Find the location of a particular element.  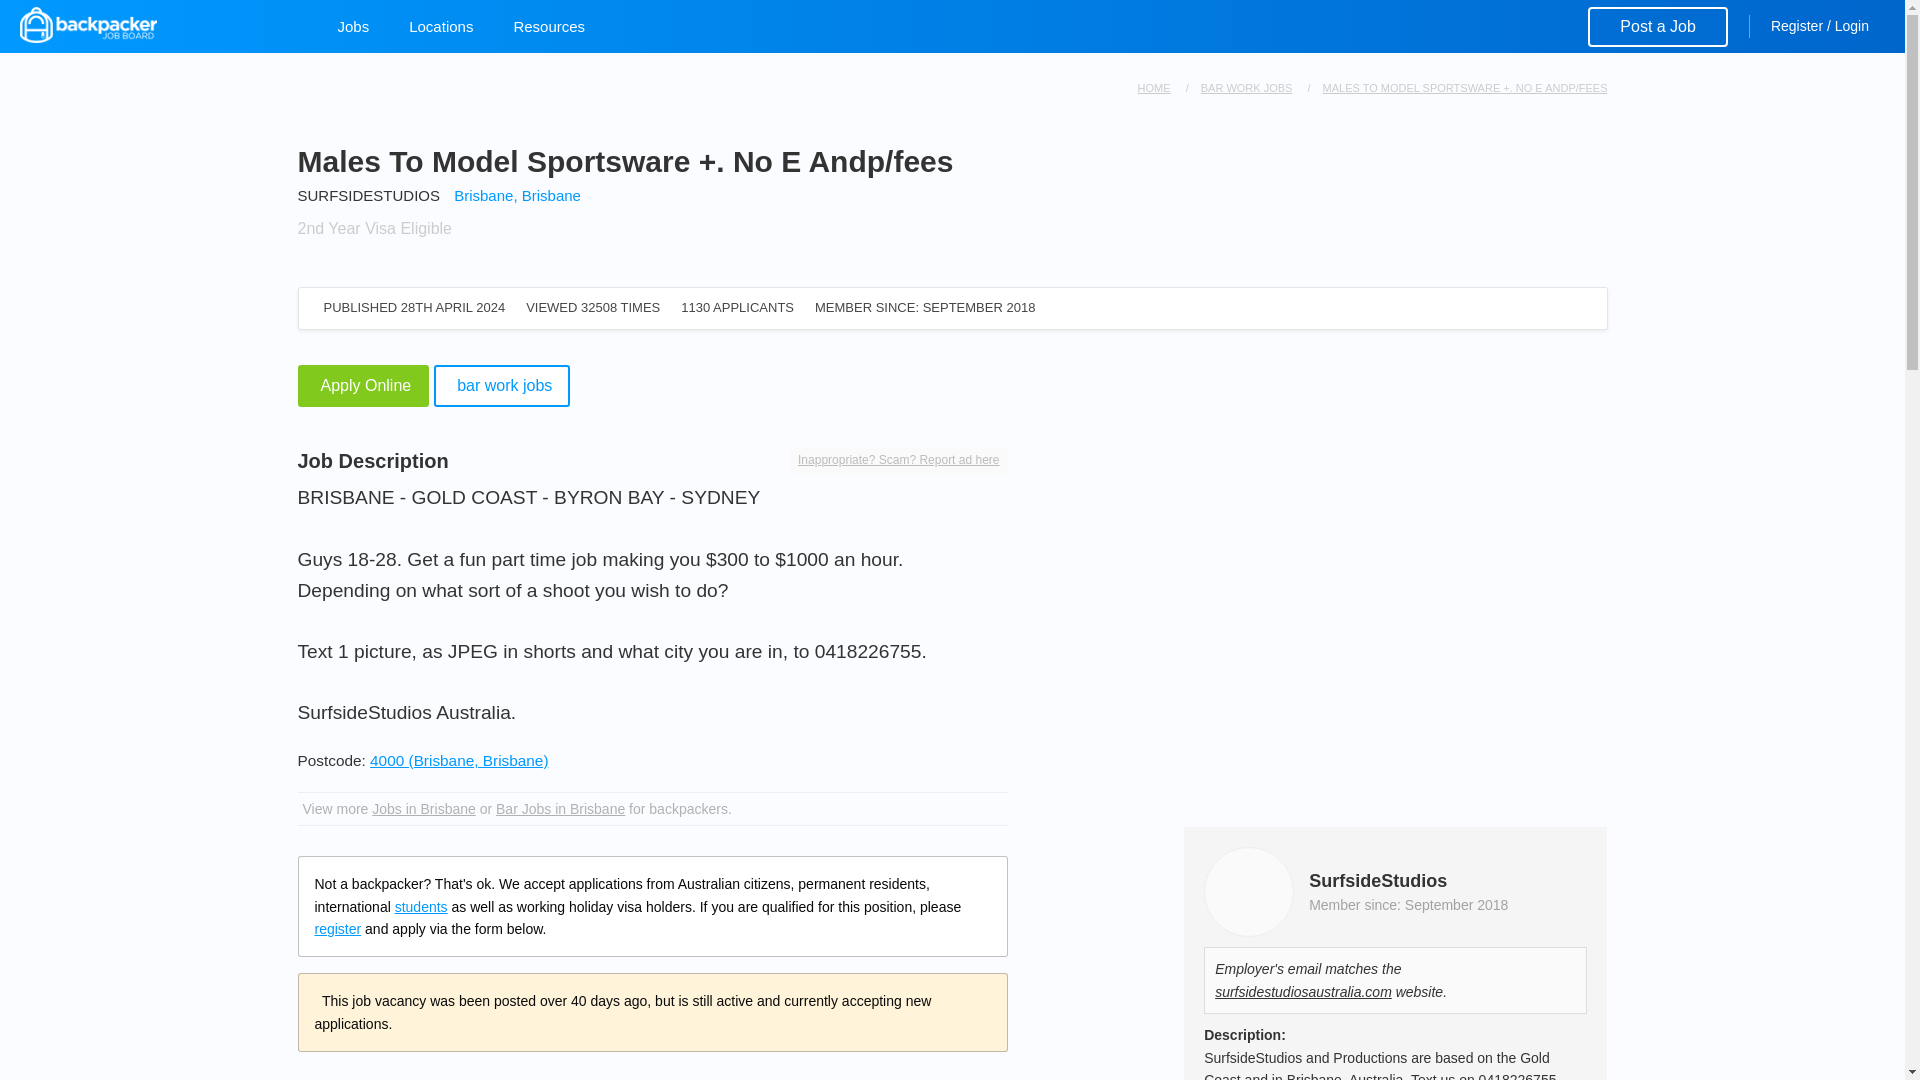

Bar Jobs in Brisbane is located at coordinates (560, 808).